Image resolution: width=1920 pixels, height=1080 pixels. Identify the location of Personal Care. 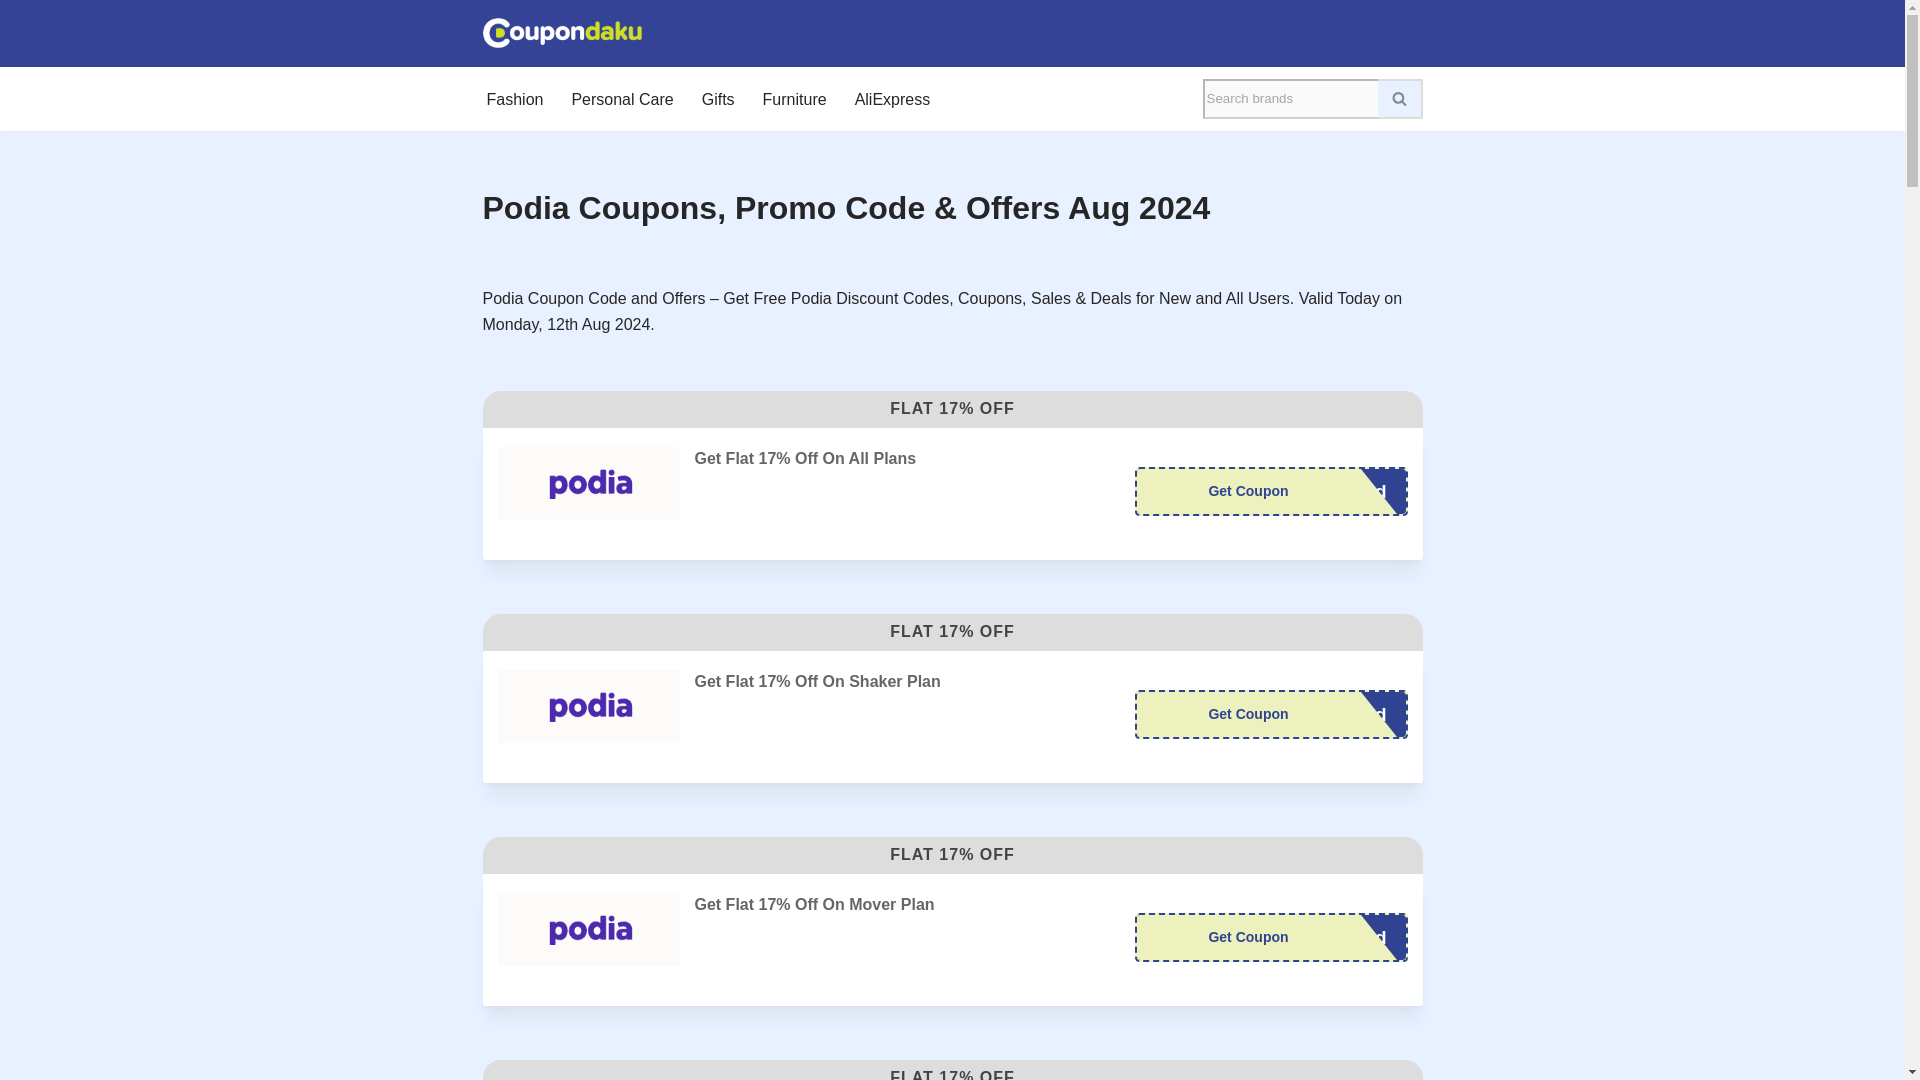
(1270, 937).